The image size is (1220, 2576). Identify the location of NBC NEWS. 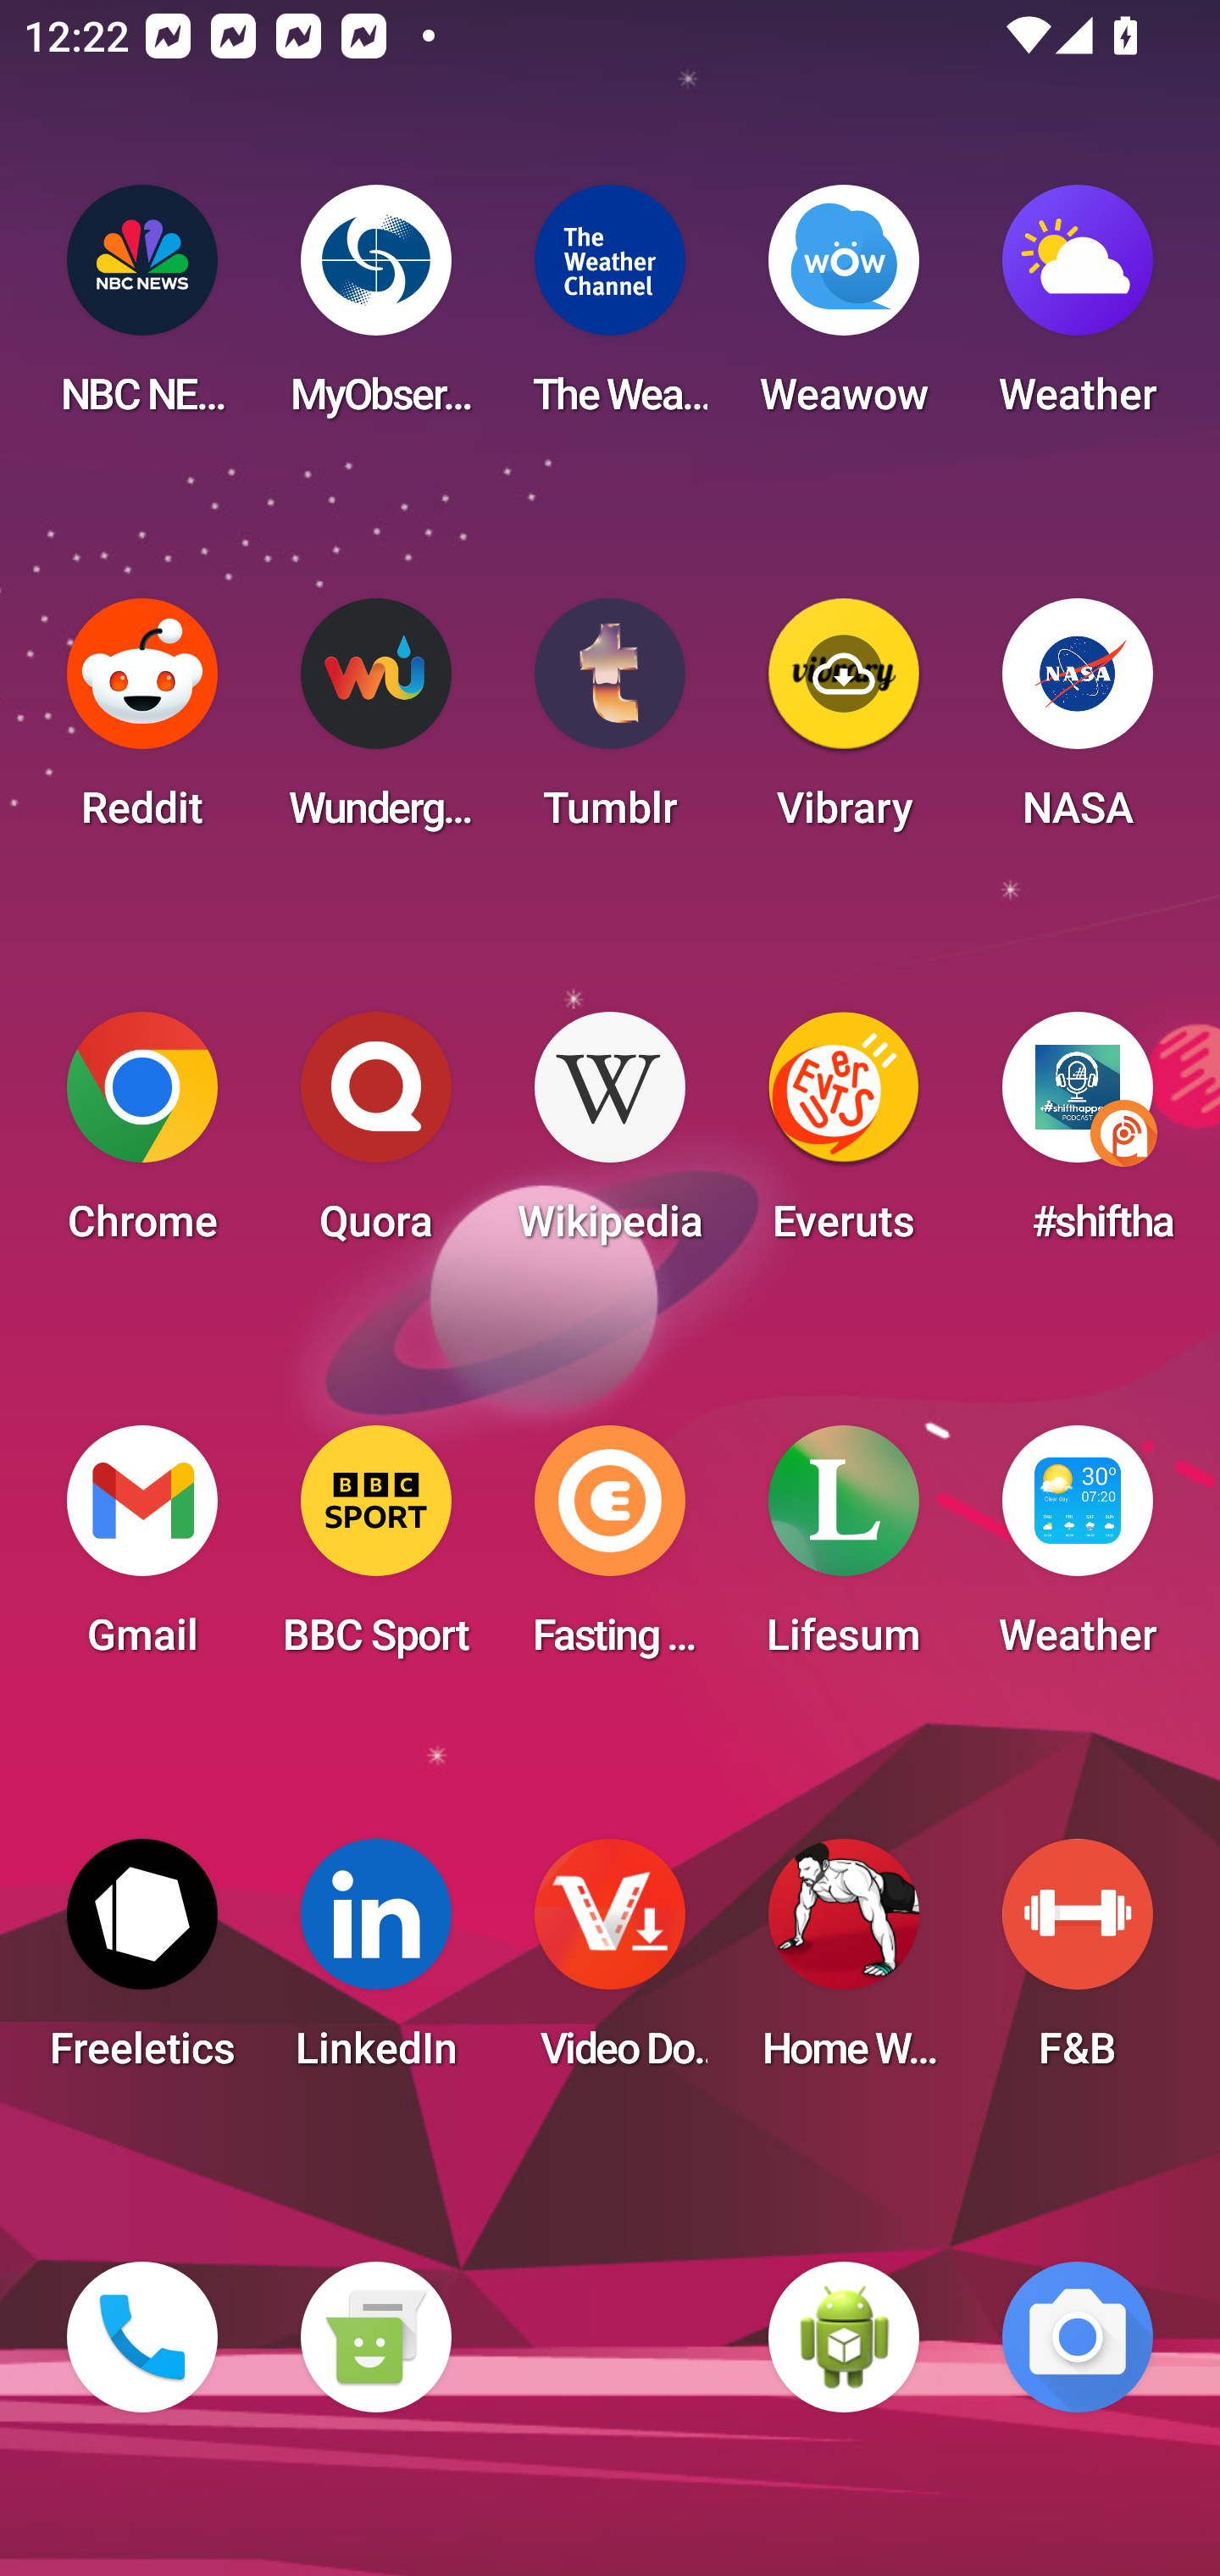
(142, 310).